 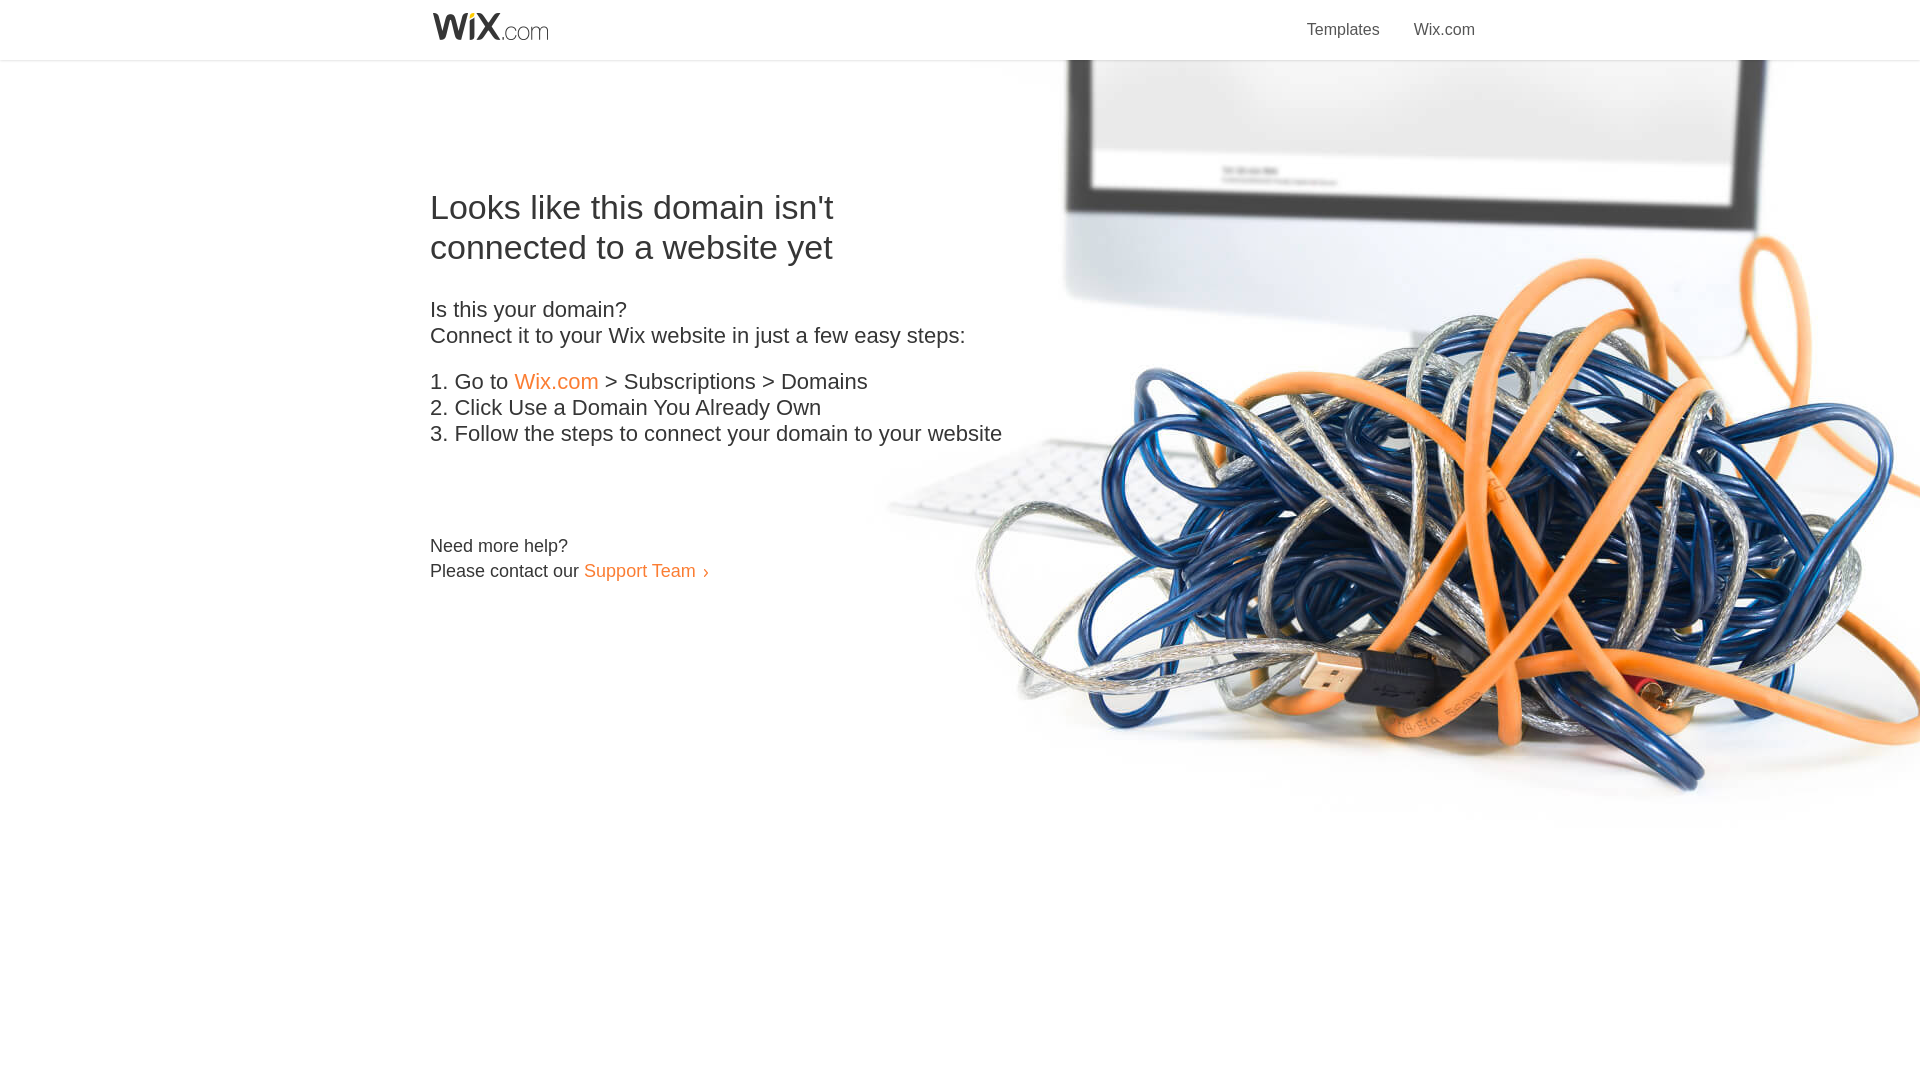 I want to click on Wix.com, so click(x=556, y=382).